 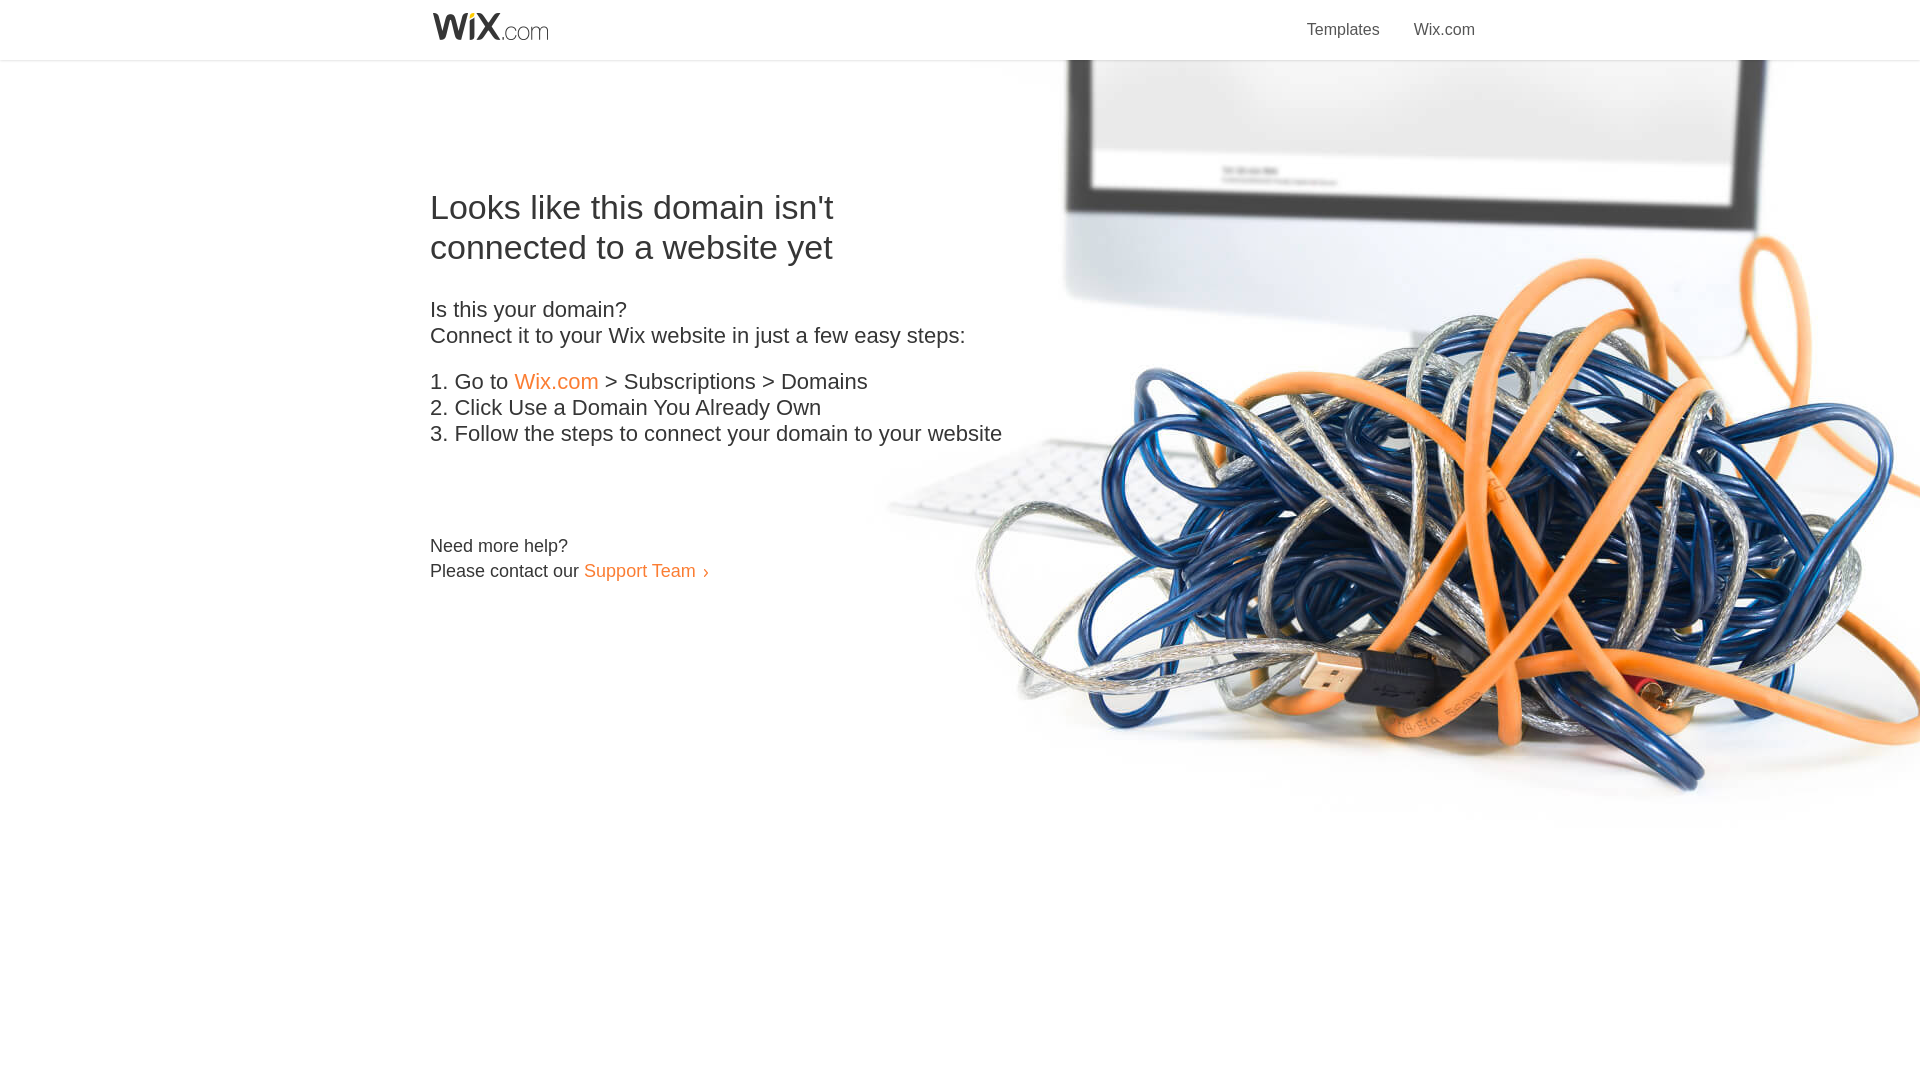 I want to click on Wix.com, so click(x=556, y=382).